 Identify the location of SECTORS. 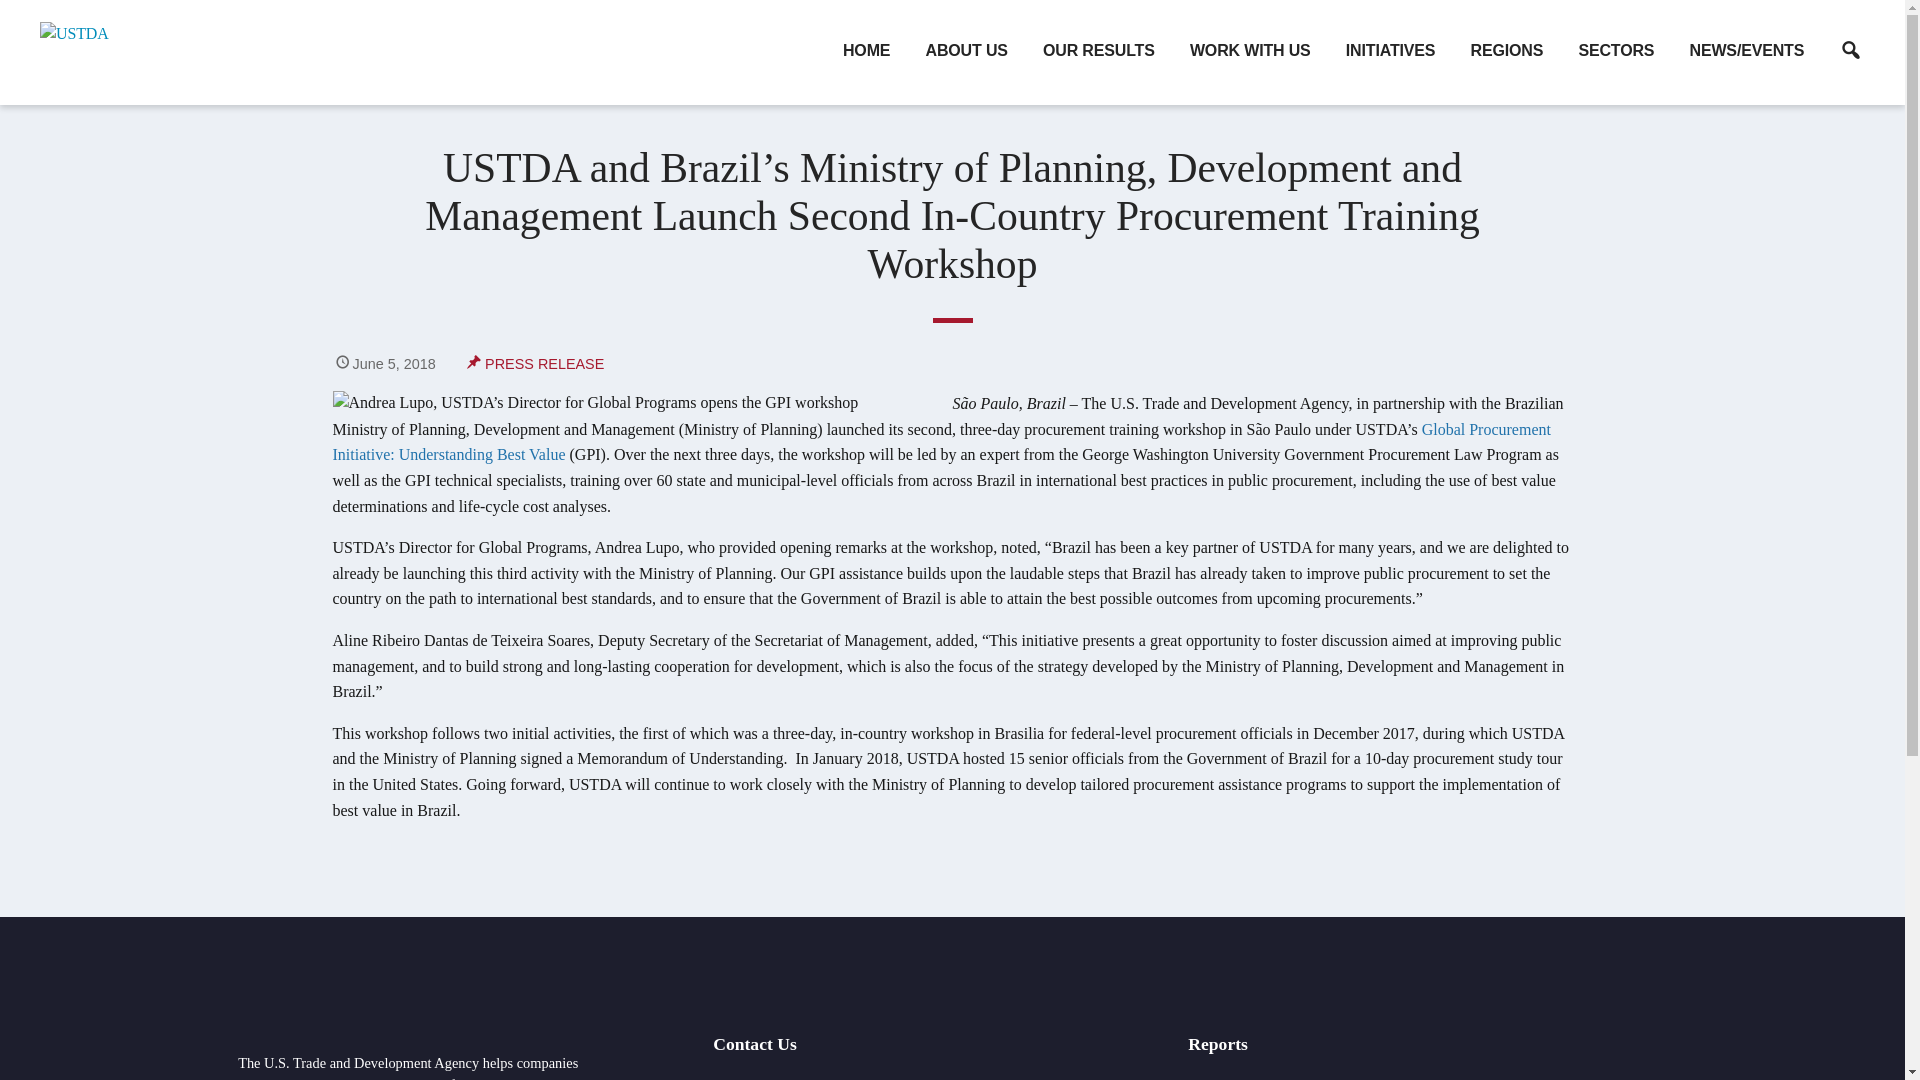
(1616, 52).